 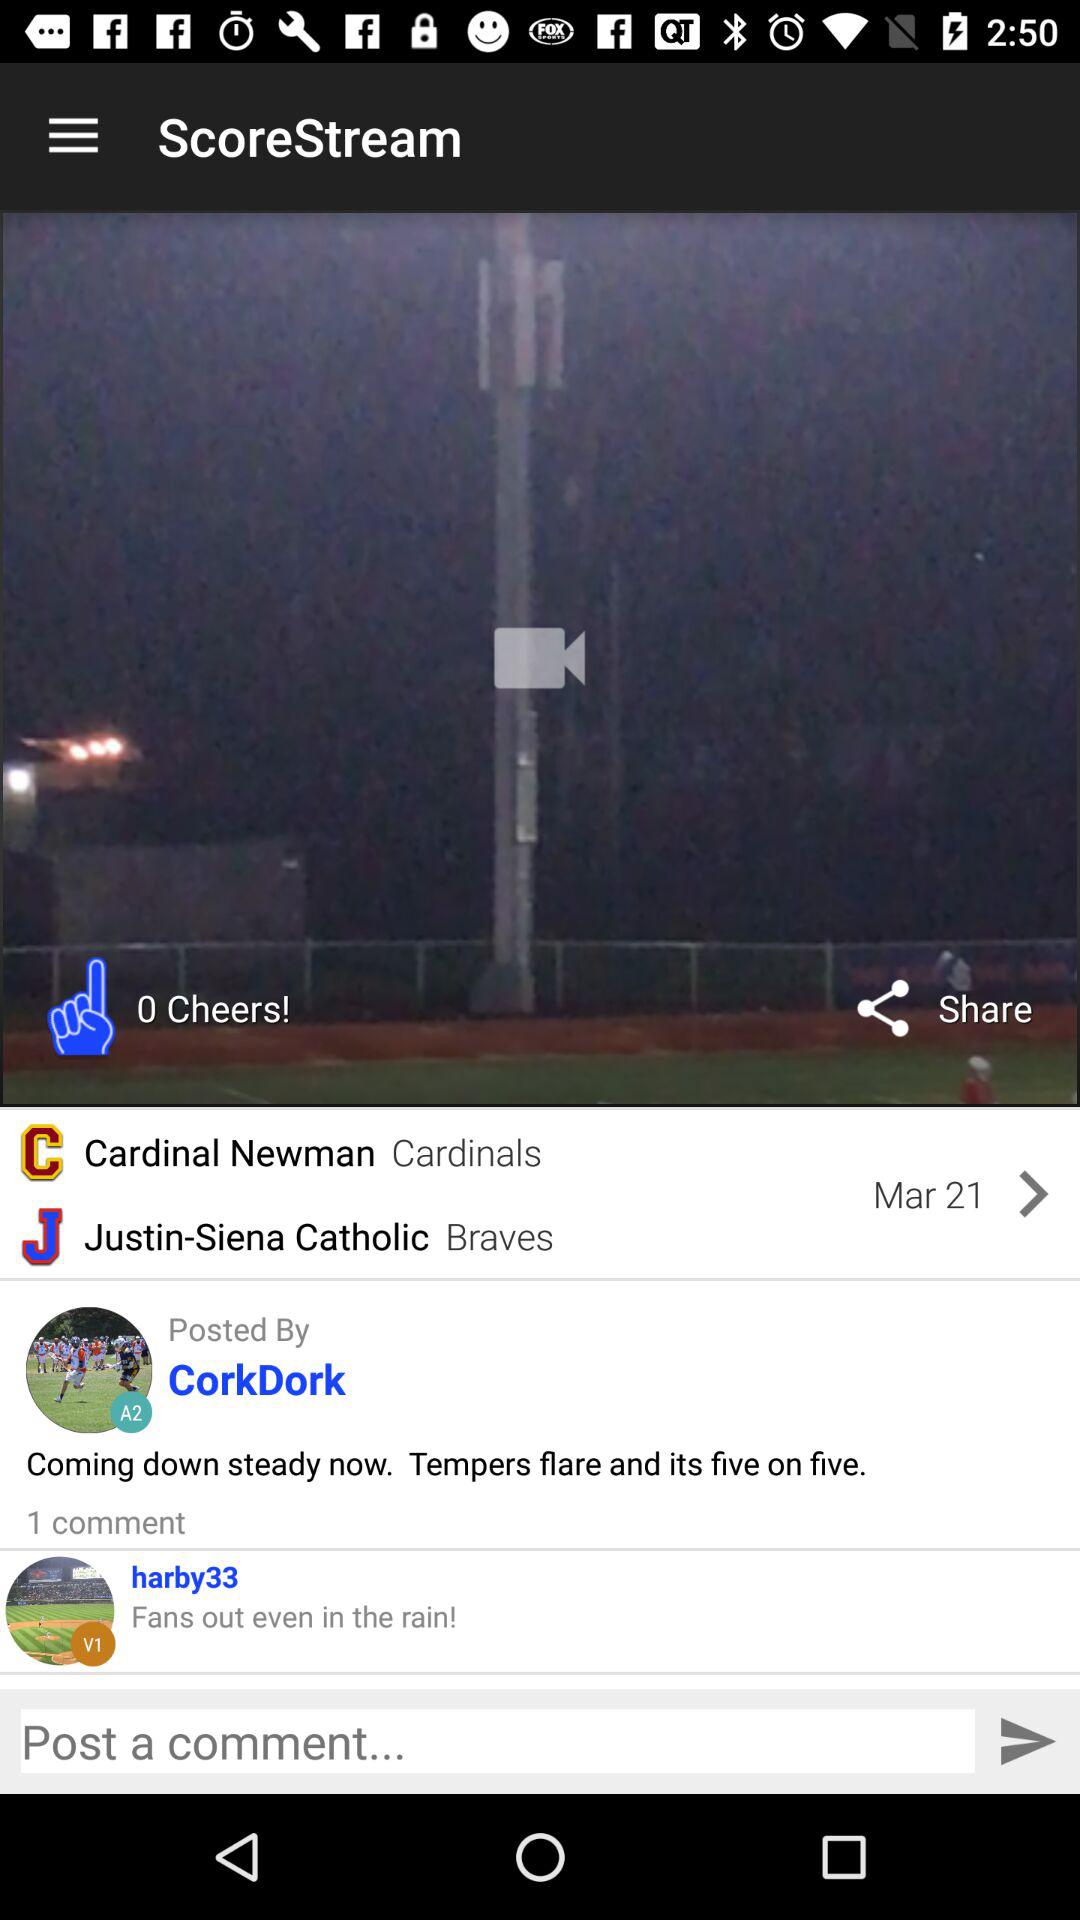 What do you see at coordinates (73, 136) in the screenshot?
I see `turn off icon to the left of scorestream item` at bounding box center [73, 136].